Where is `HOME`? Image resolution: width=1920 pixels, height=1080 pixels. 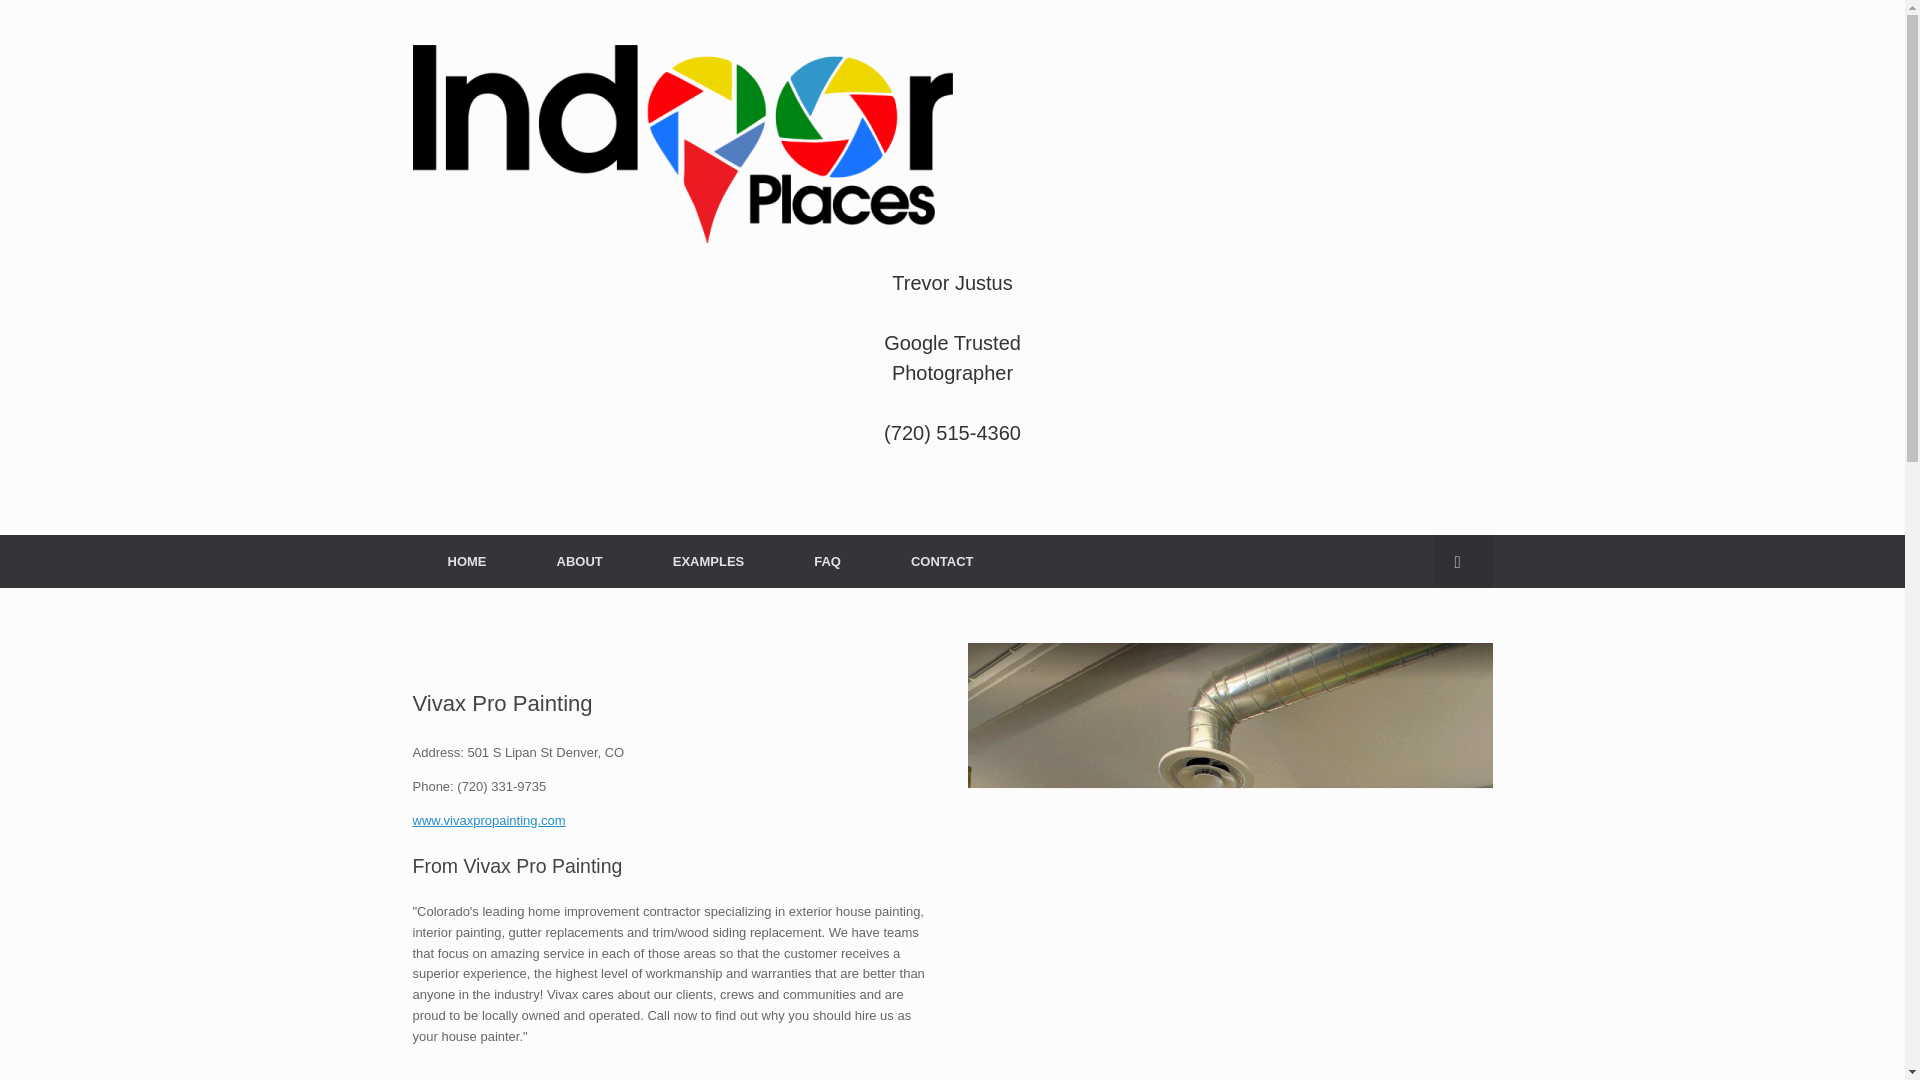 HOME is located at coordinates (466, 560).